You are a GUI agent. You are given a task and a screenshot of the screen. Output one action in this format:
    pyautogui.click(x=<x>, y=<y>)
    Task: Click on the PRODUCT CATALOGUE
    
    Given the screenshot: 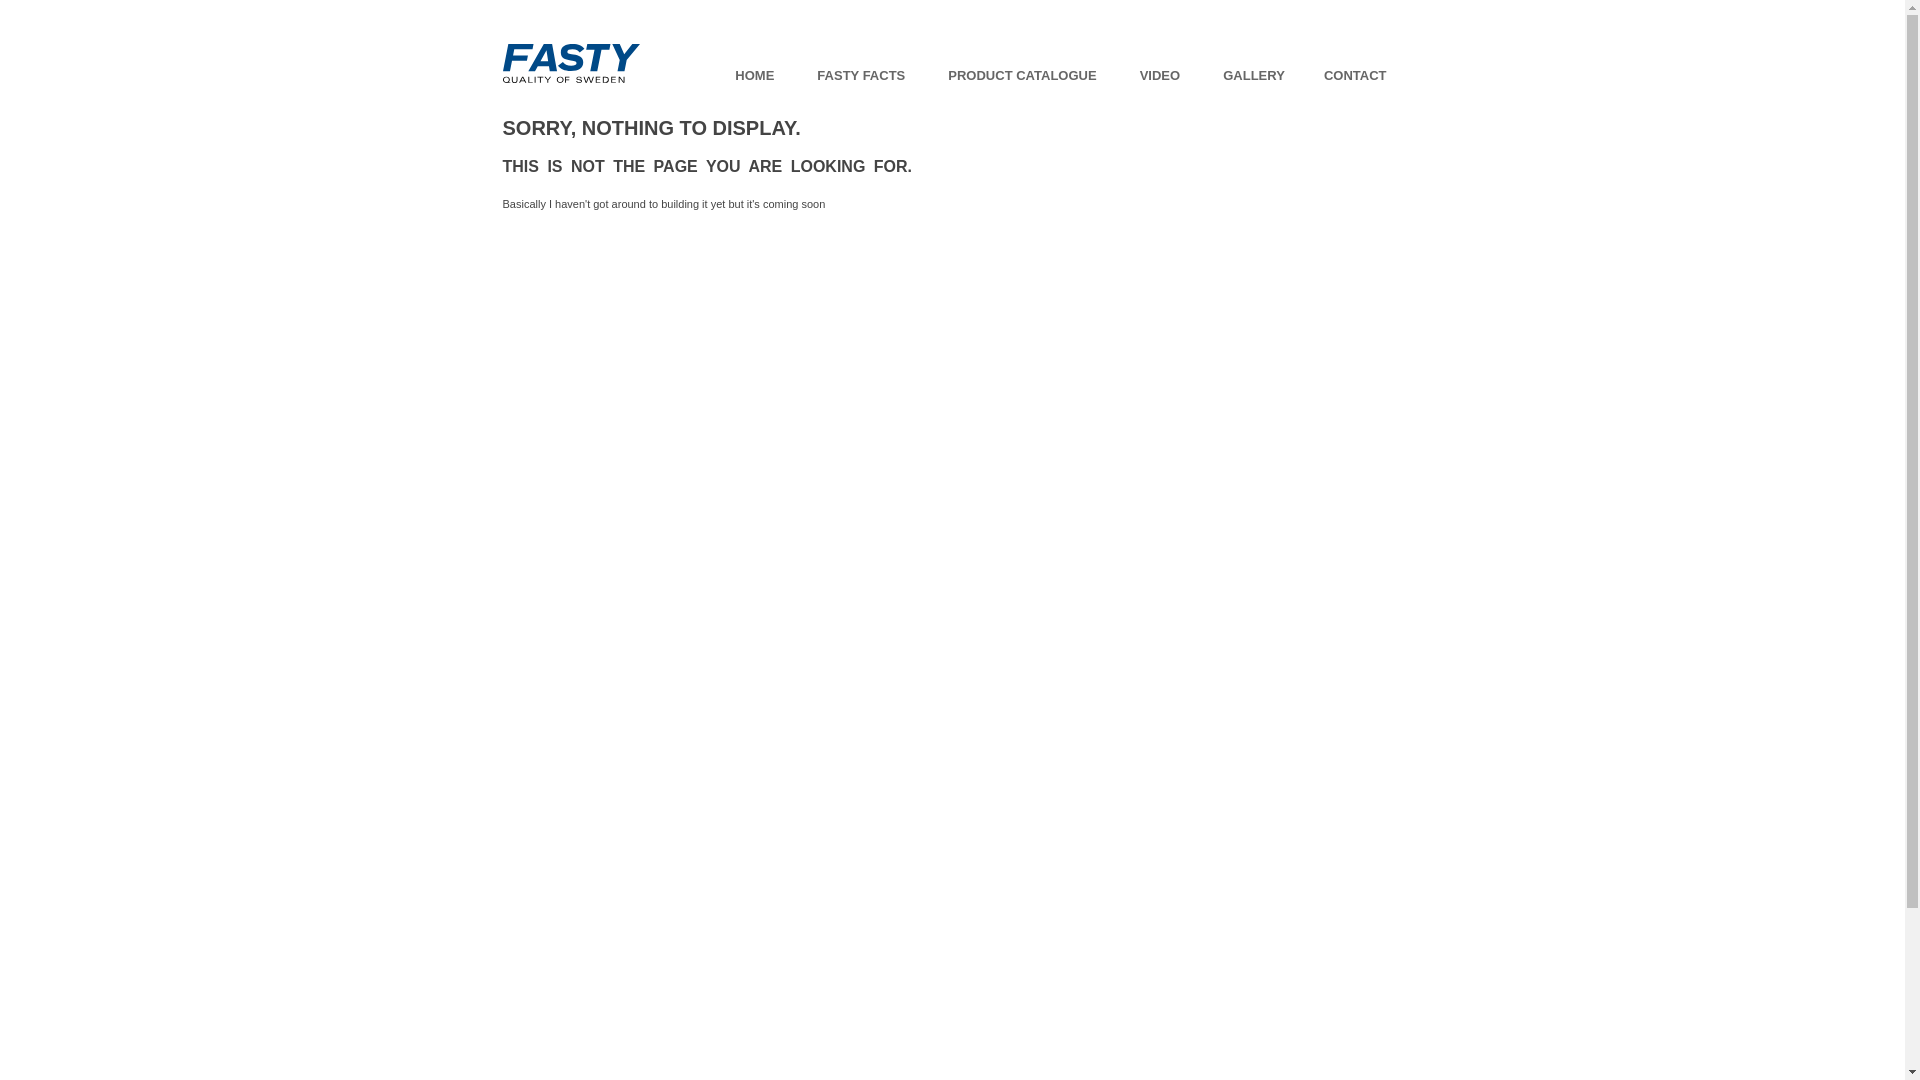 What is the action you would take?
    pyautogui.click(x=1022, y=76)
    